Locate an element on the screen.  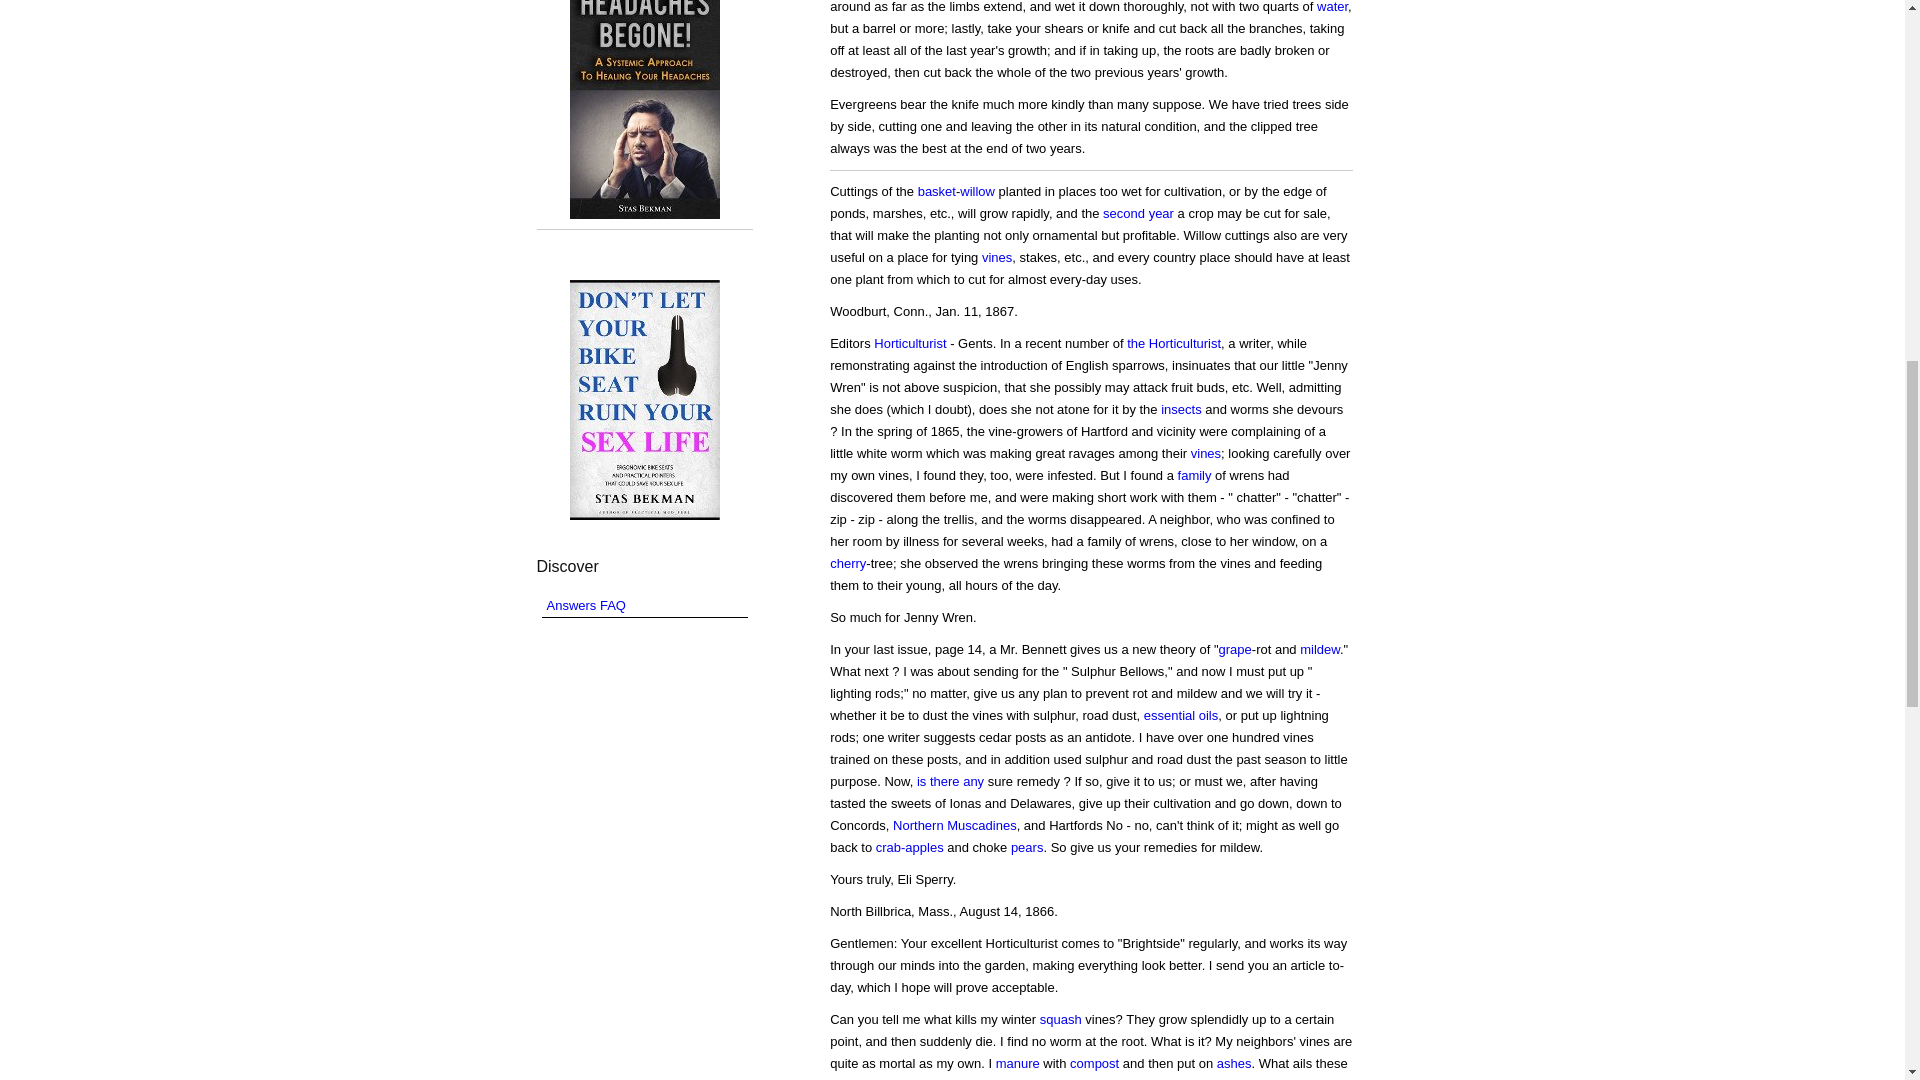
vines is located at coordinates (1206, 454).